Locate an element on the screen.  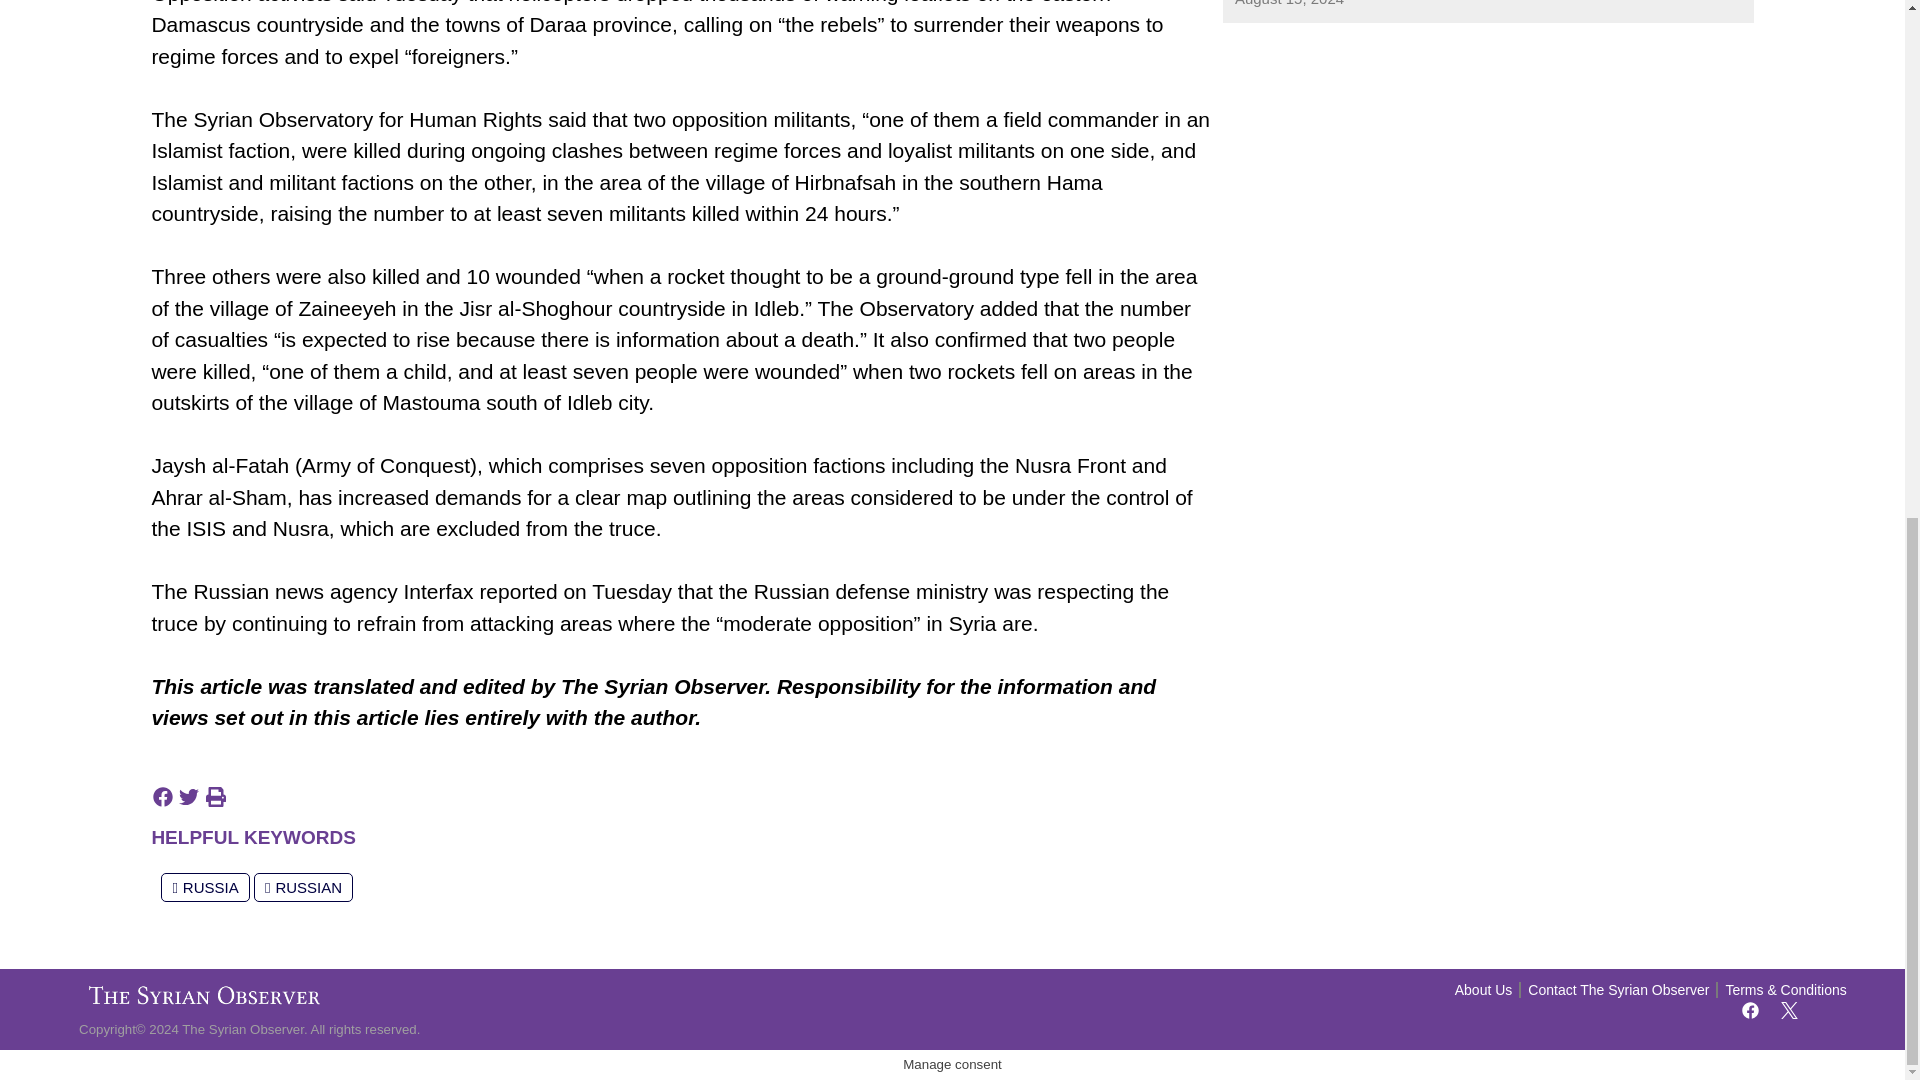
RUSSIAN is located at coordinates (303, 886).